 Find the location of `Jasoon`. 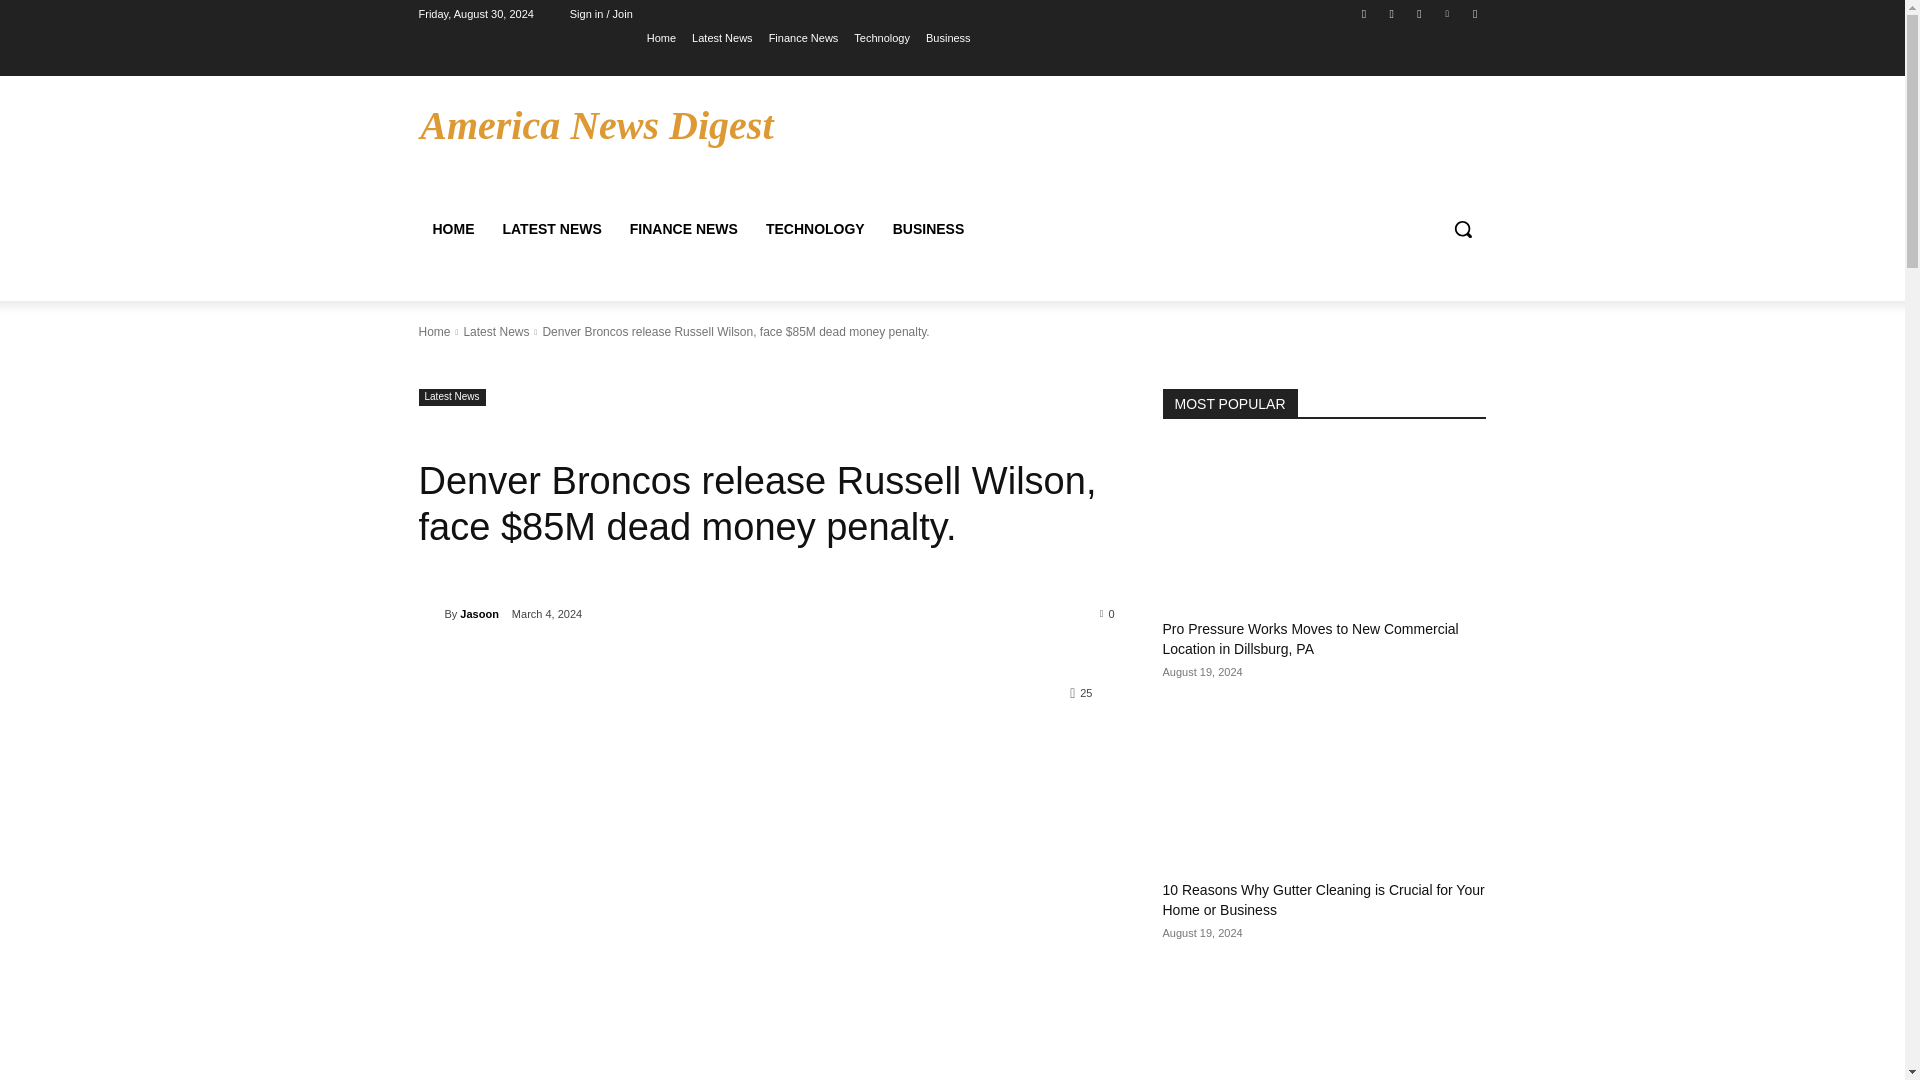

Jasoon is located at coordinates (430, 614).